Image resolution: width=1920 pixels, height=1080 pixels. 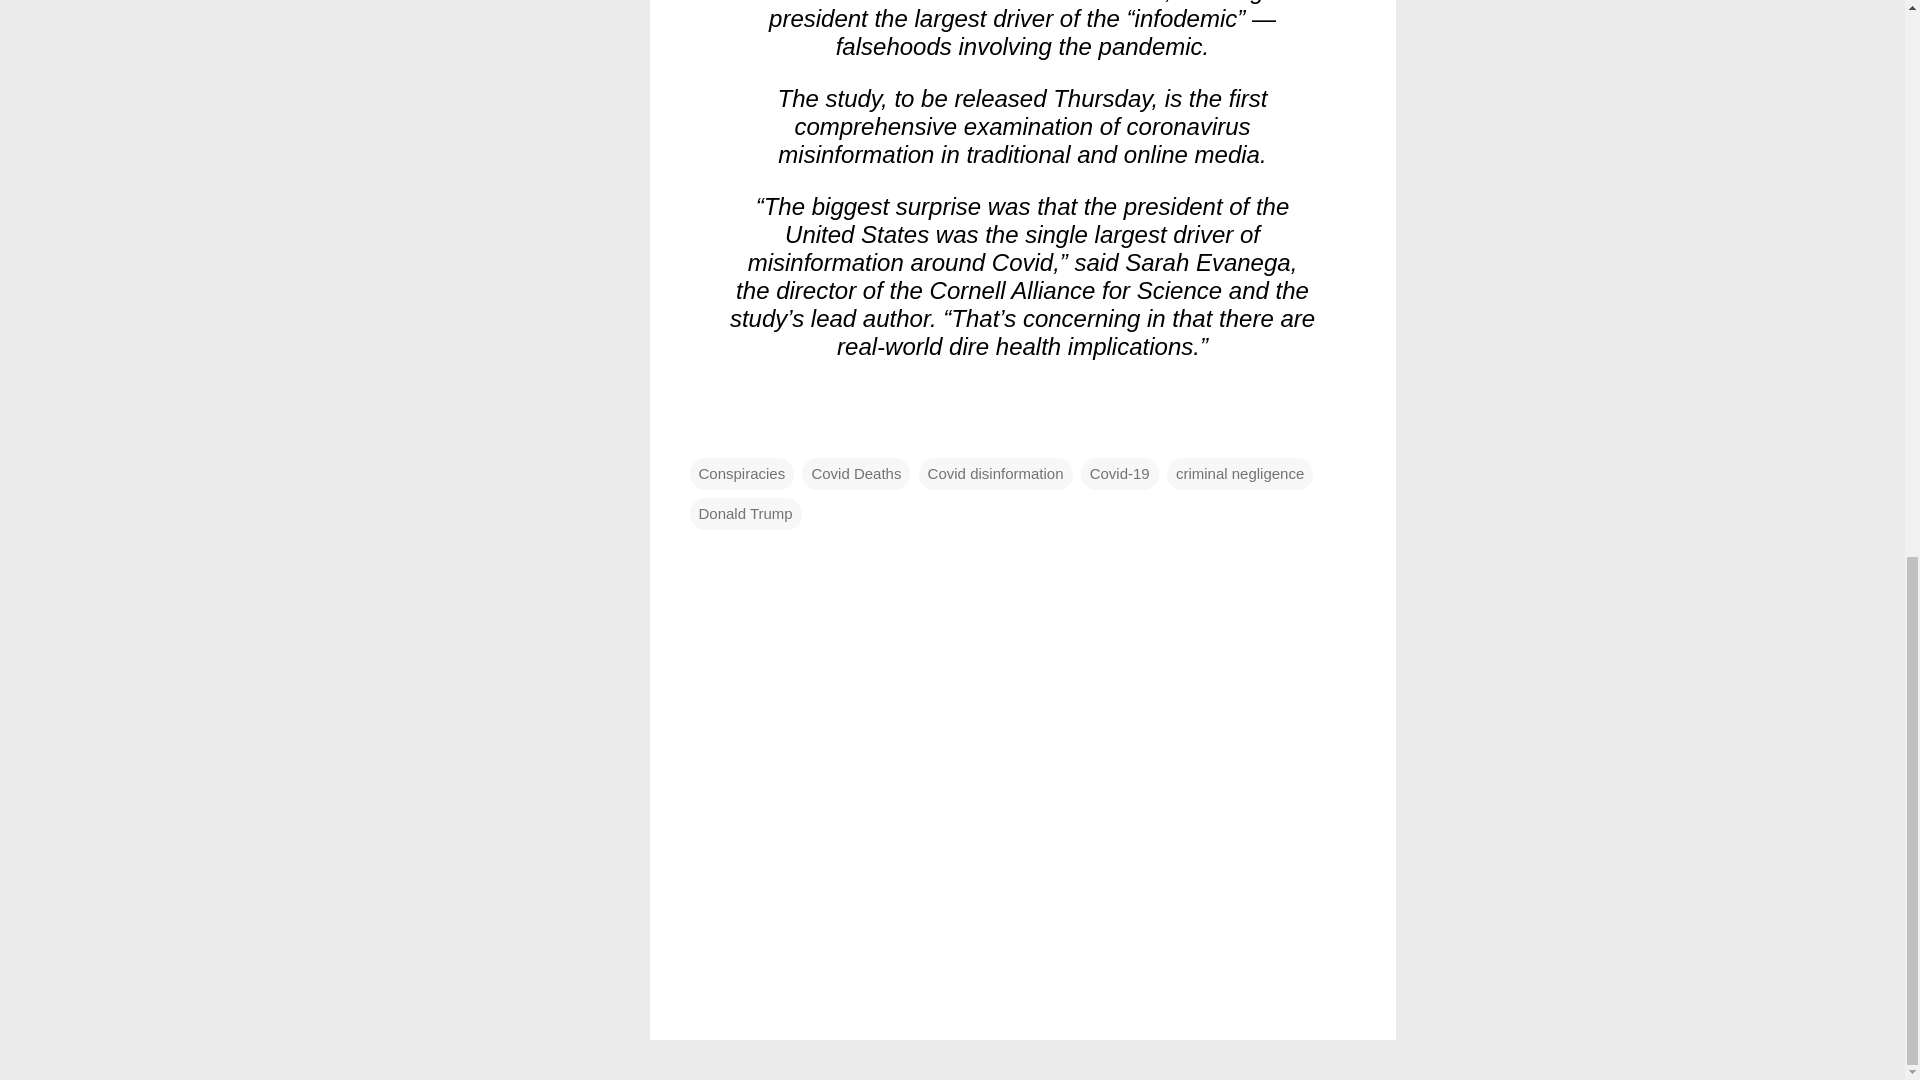 I want to click on criminal negligence, so click(x=1240, y=472).